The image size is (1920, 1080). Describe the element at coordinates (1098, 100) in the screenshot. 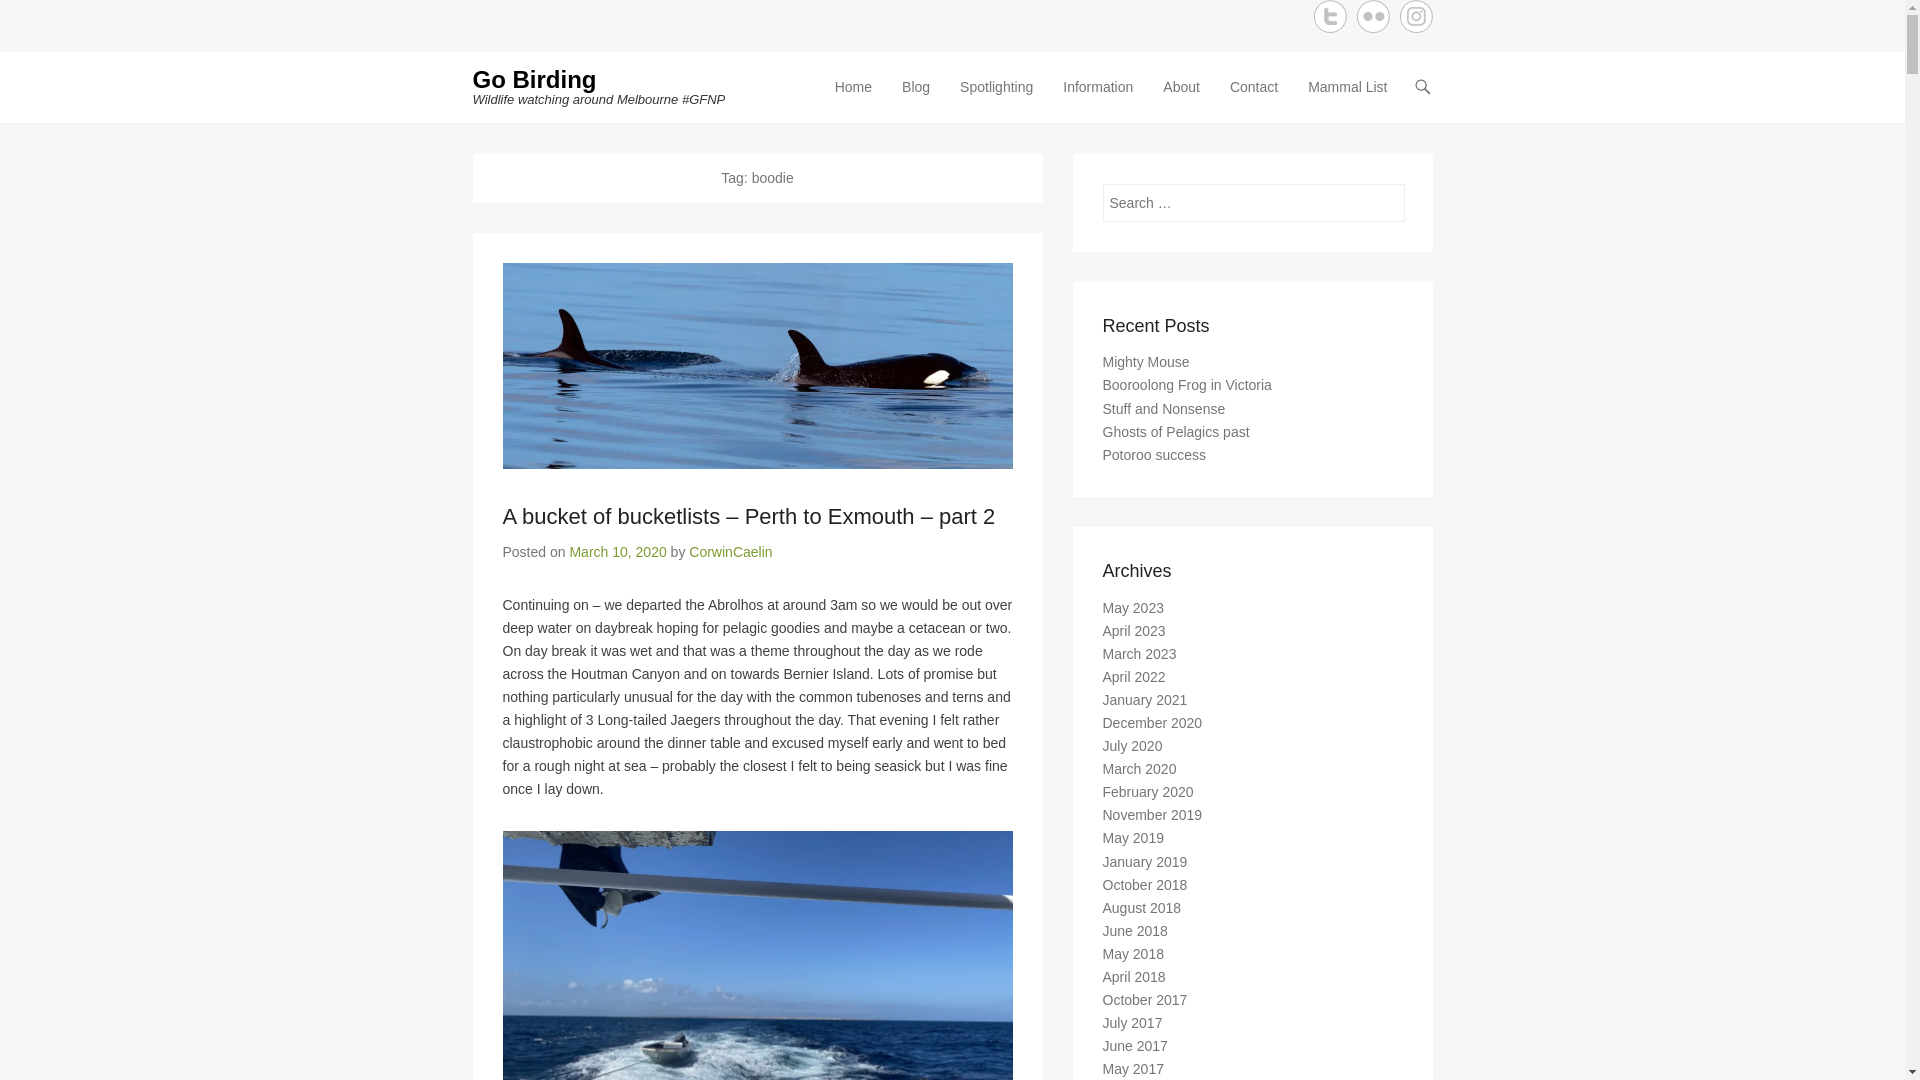

I see `Information` at that location.